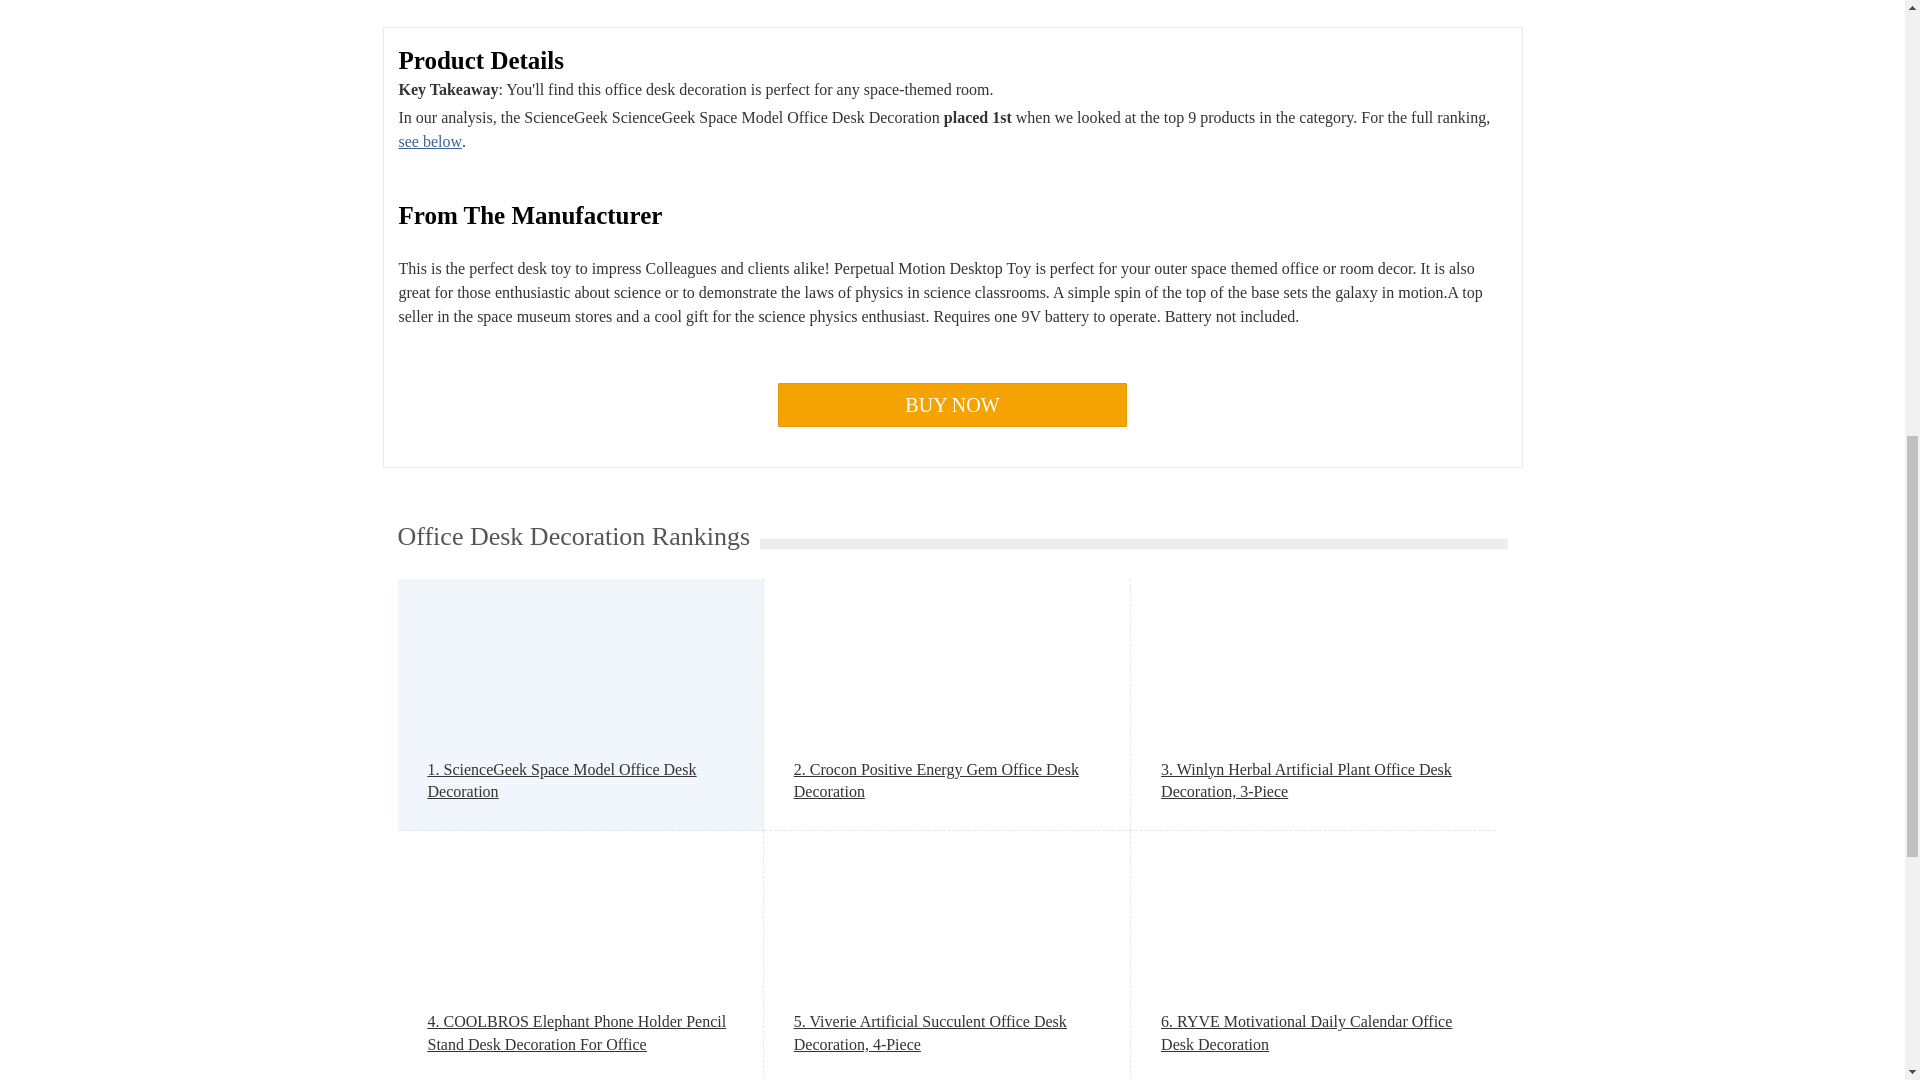  What do you see at coordinates (952, 404) in the screenshot?
I see `BUY NOW` at bounding box center [952, 404].